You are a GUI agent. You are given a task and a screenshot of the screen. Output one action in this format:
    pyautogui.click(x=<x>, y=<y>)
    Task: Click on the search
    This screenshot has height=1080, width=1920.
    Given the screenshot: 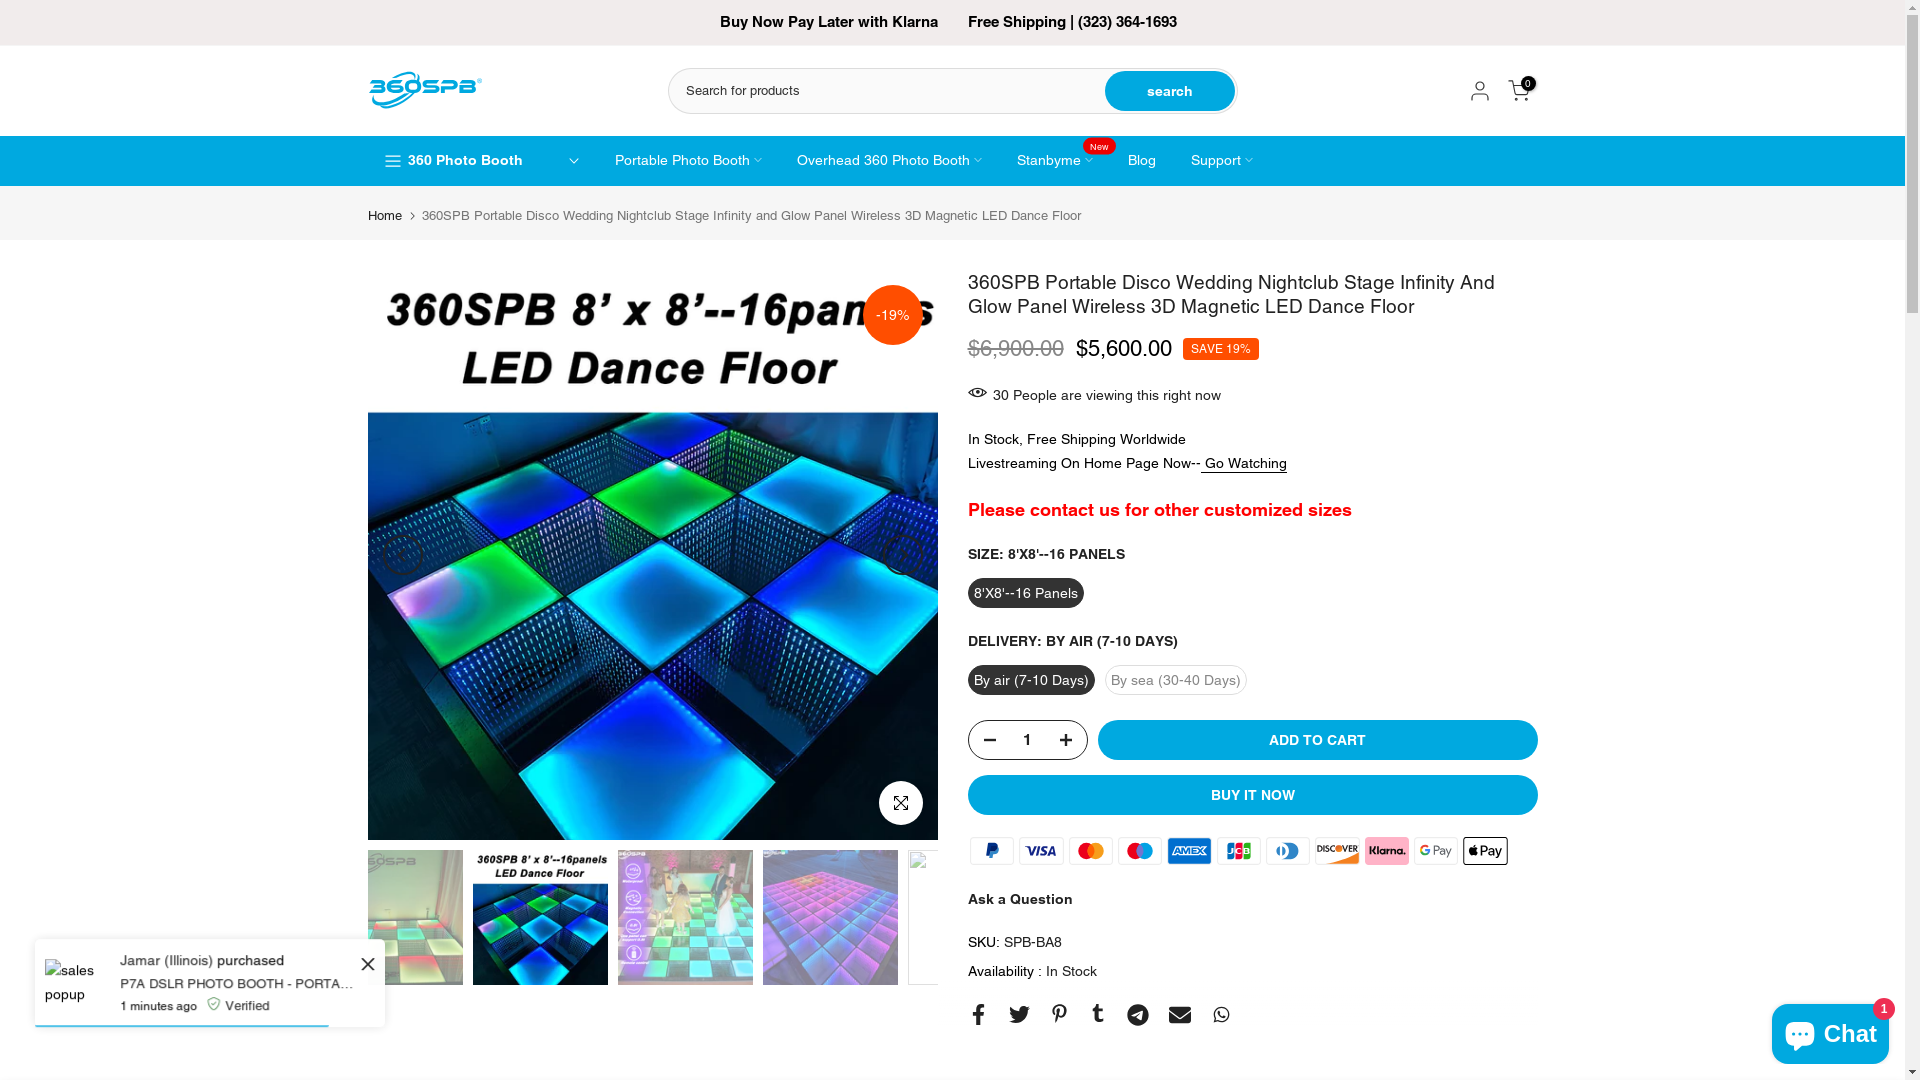 What is the action you would take?
    pyautogui.click(x=1169, y=91)
    